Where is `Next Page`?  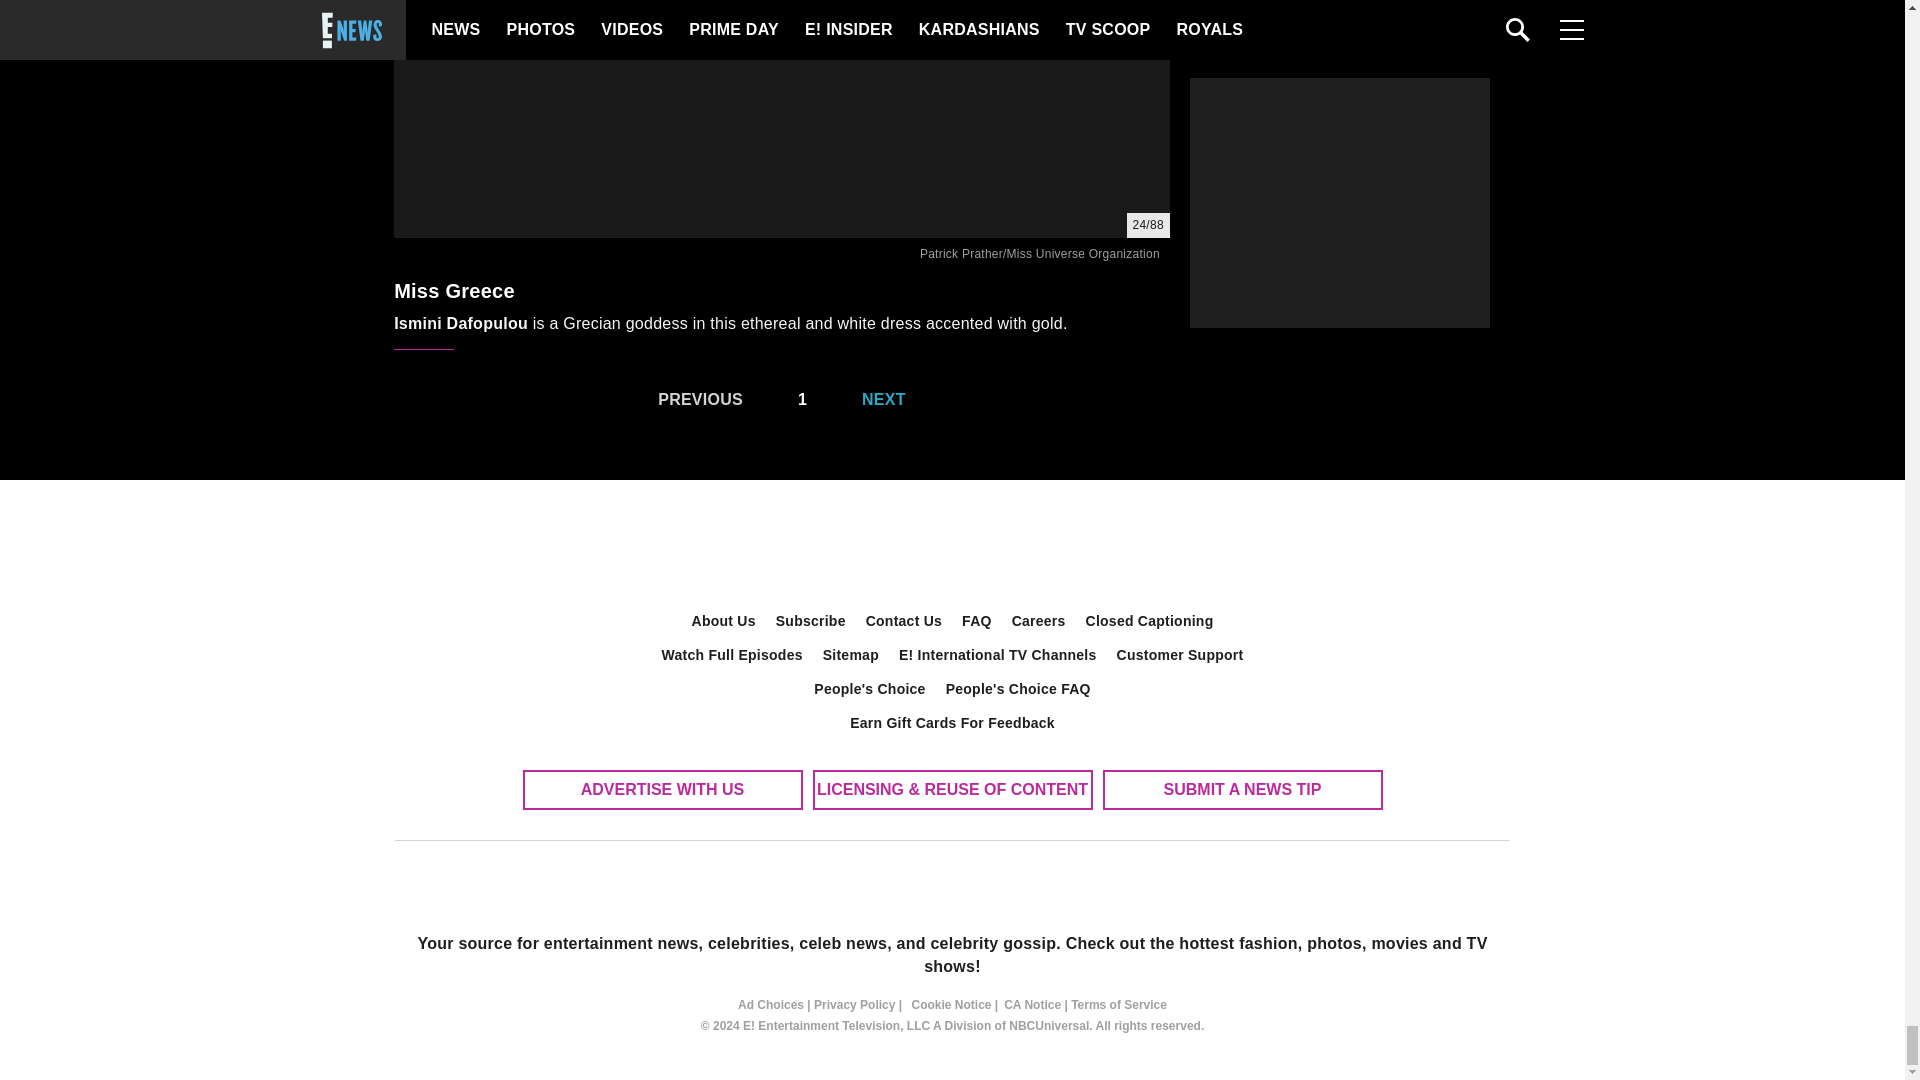
Next Page is located at coordinates (894, 399).